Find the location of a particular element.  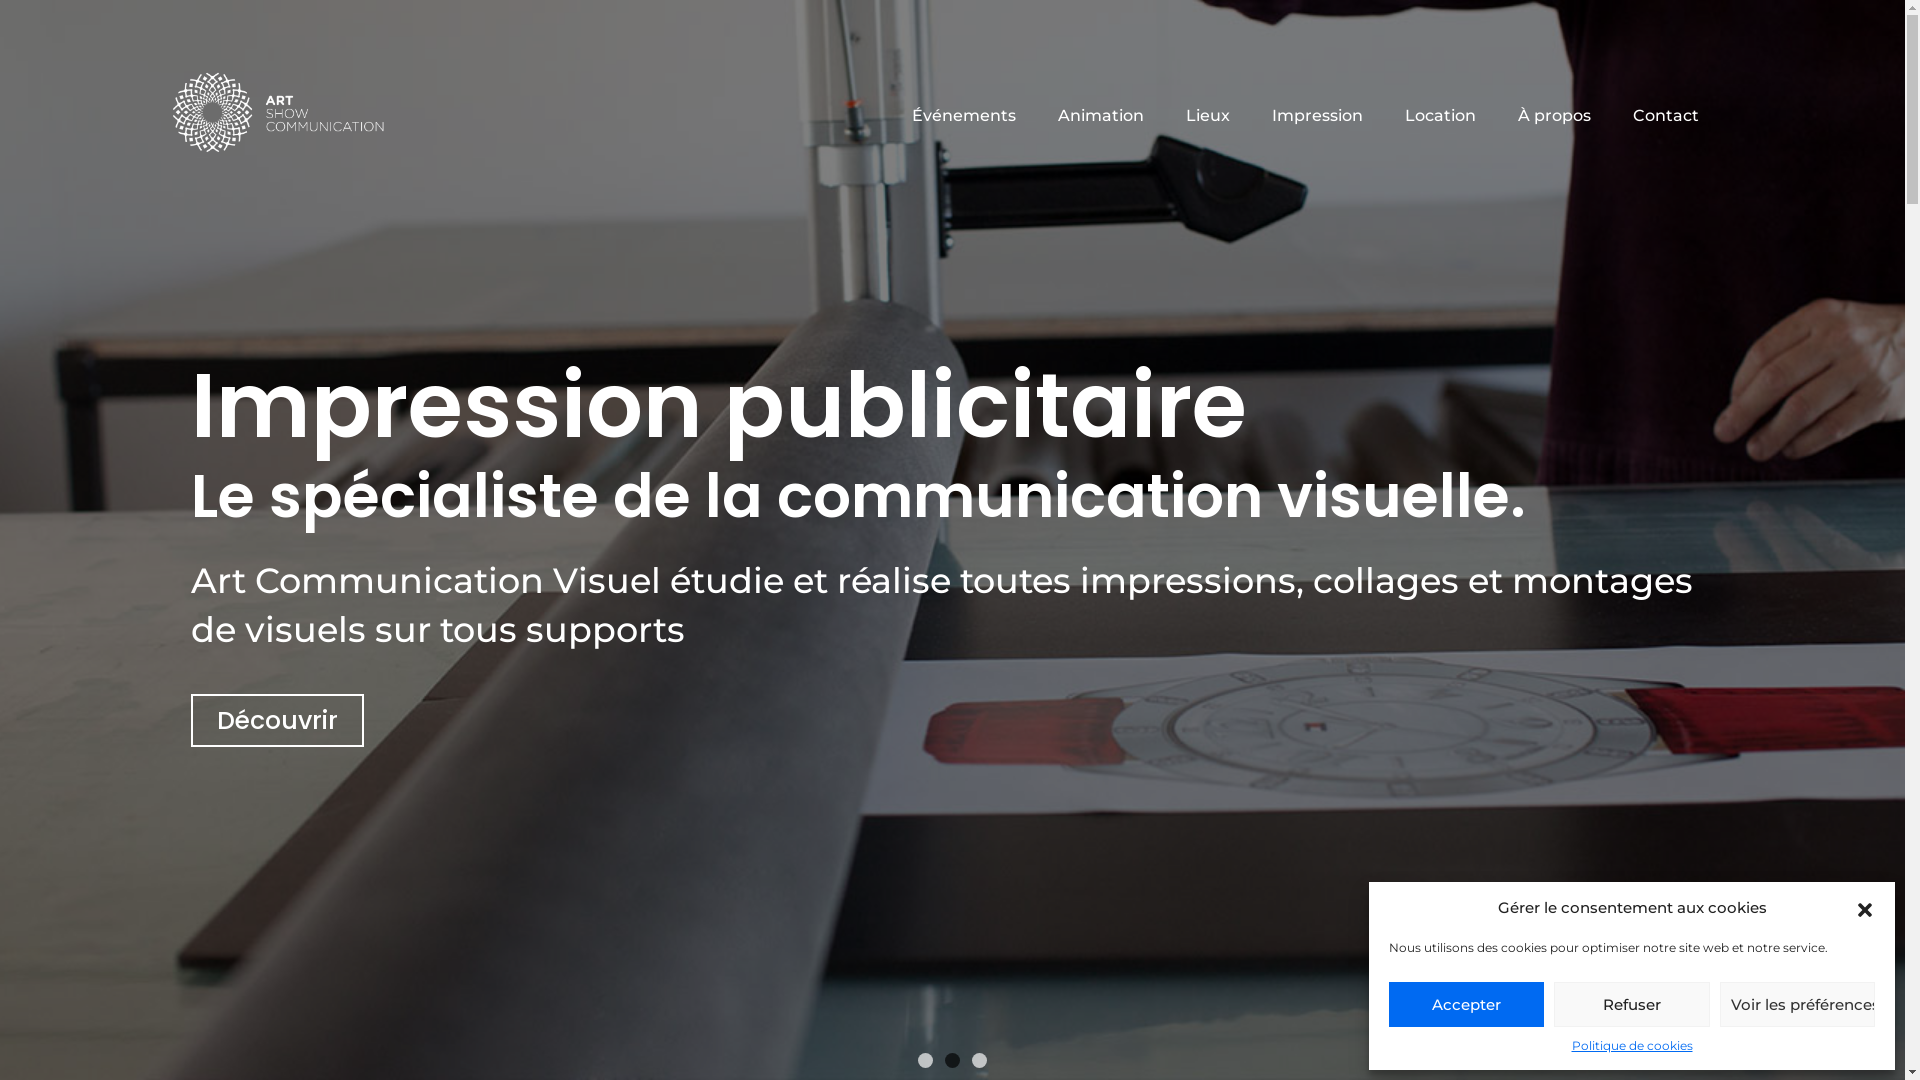

Refuser is located at coordinates (1632, 1004).